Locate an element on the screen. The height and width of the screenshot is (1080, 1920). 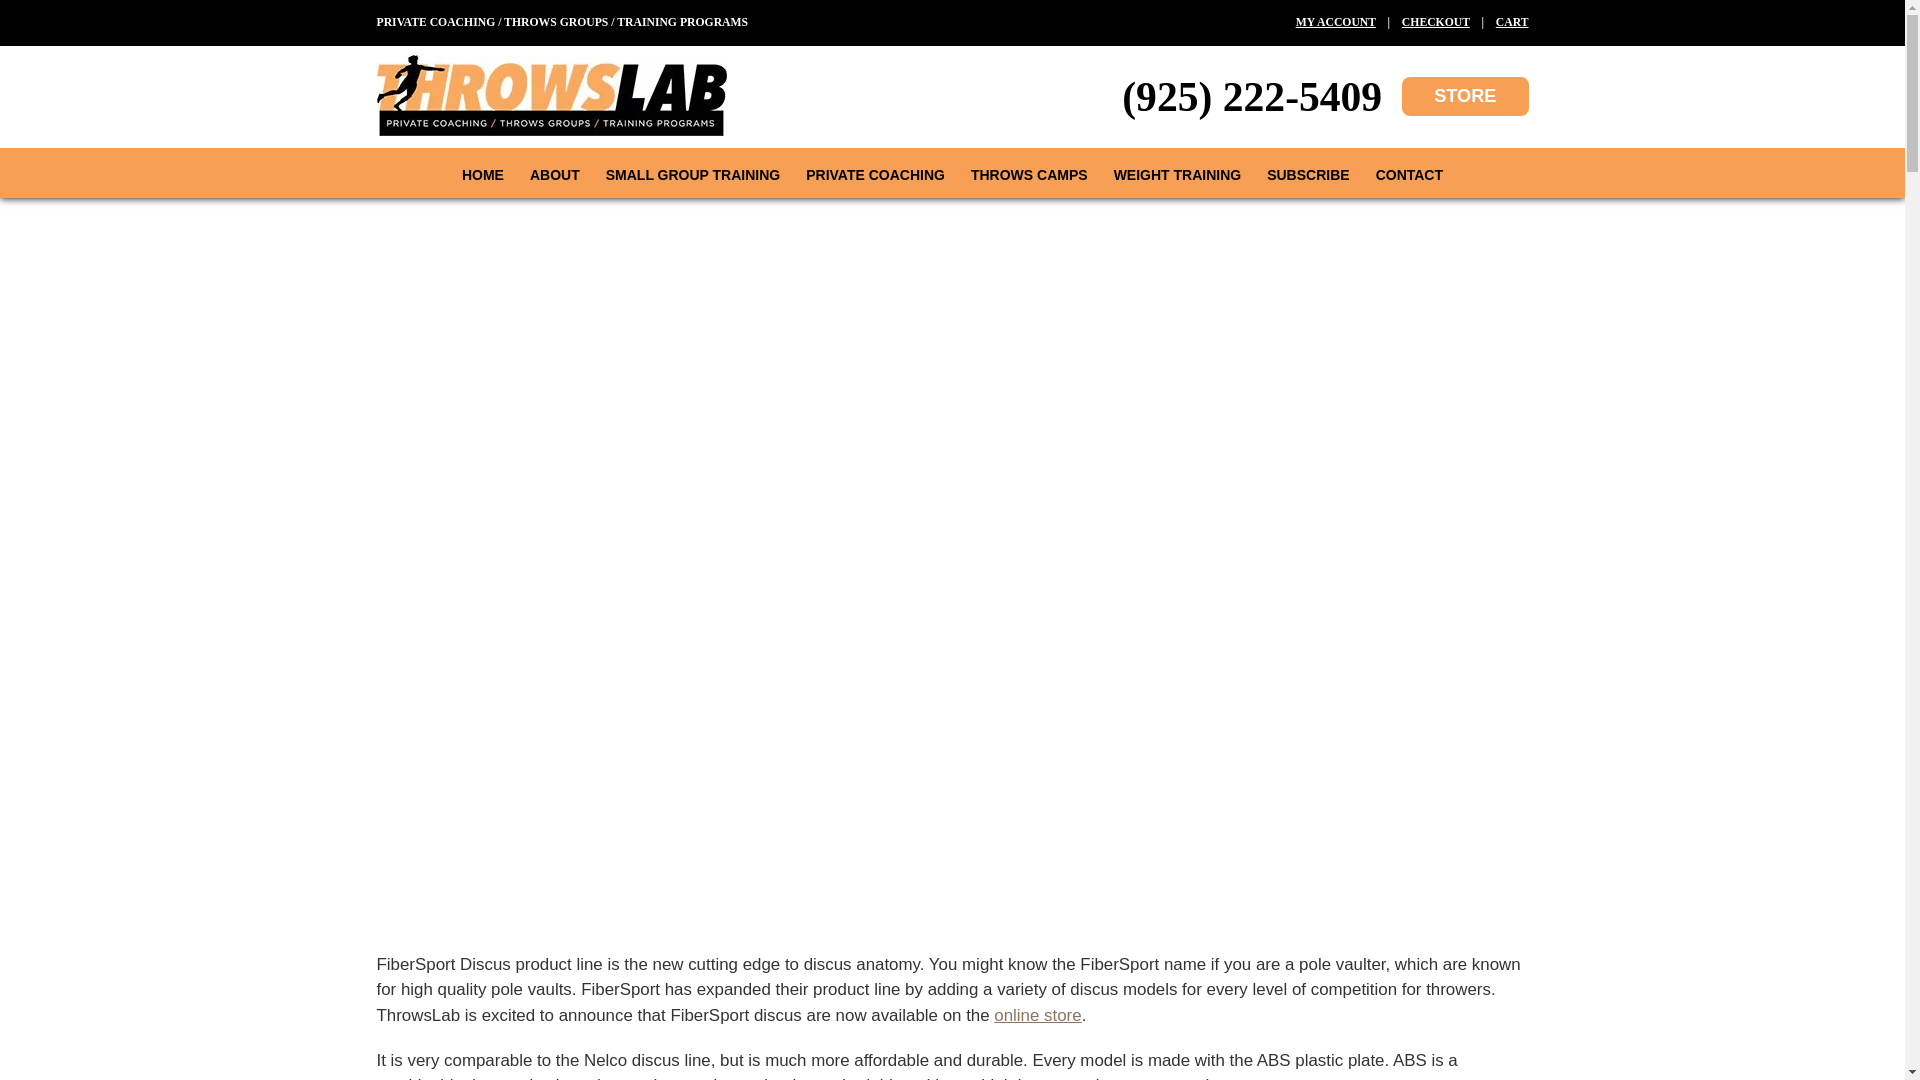
CONTACT is located at coordinates (1409, 174).